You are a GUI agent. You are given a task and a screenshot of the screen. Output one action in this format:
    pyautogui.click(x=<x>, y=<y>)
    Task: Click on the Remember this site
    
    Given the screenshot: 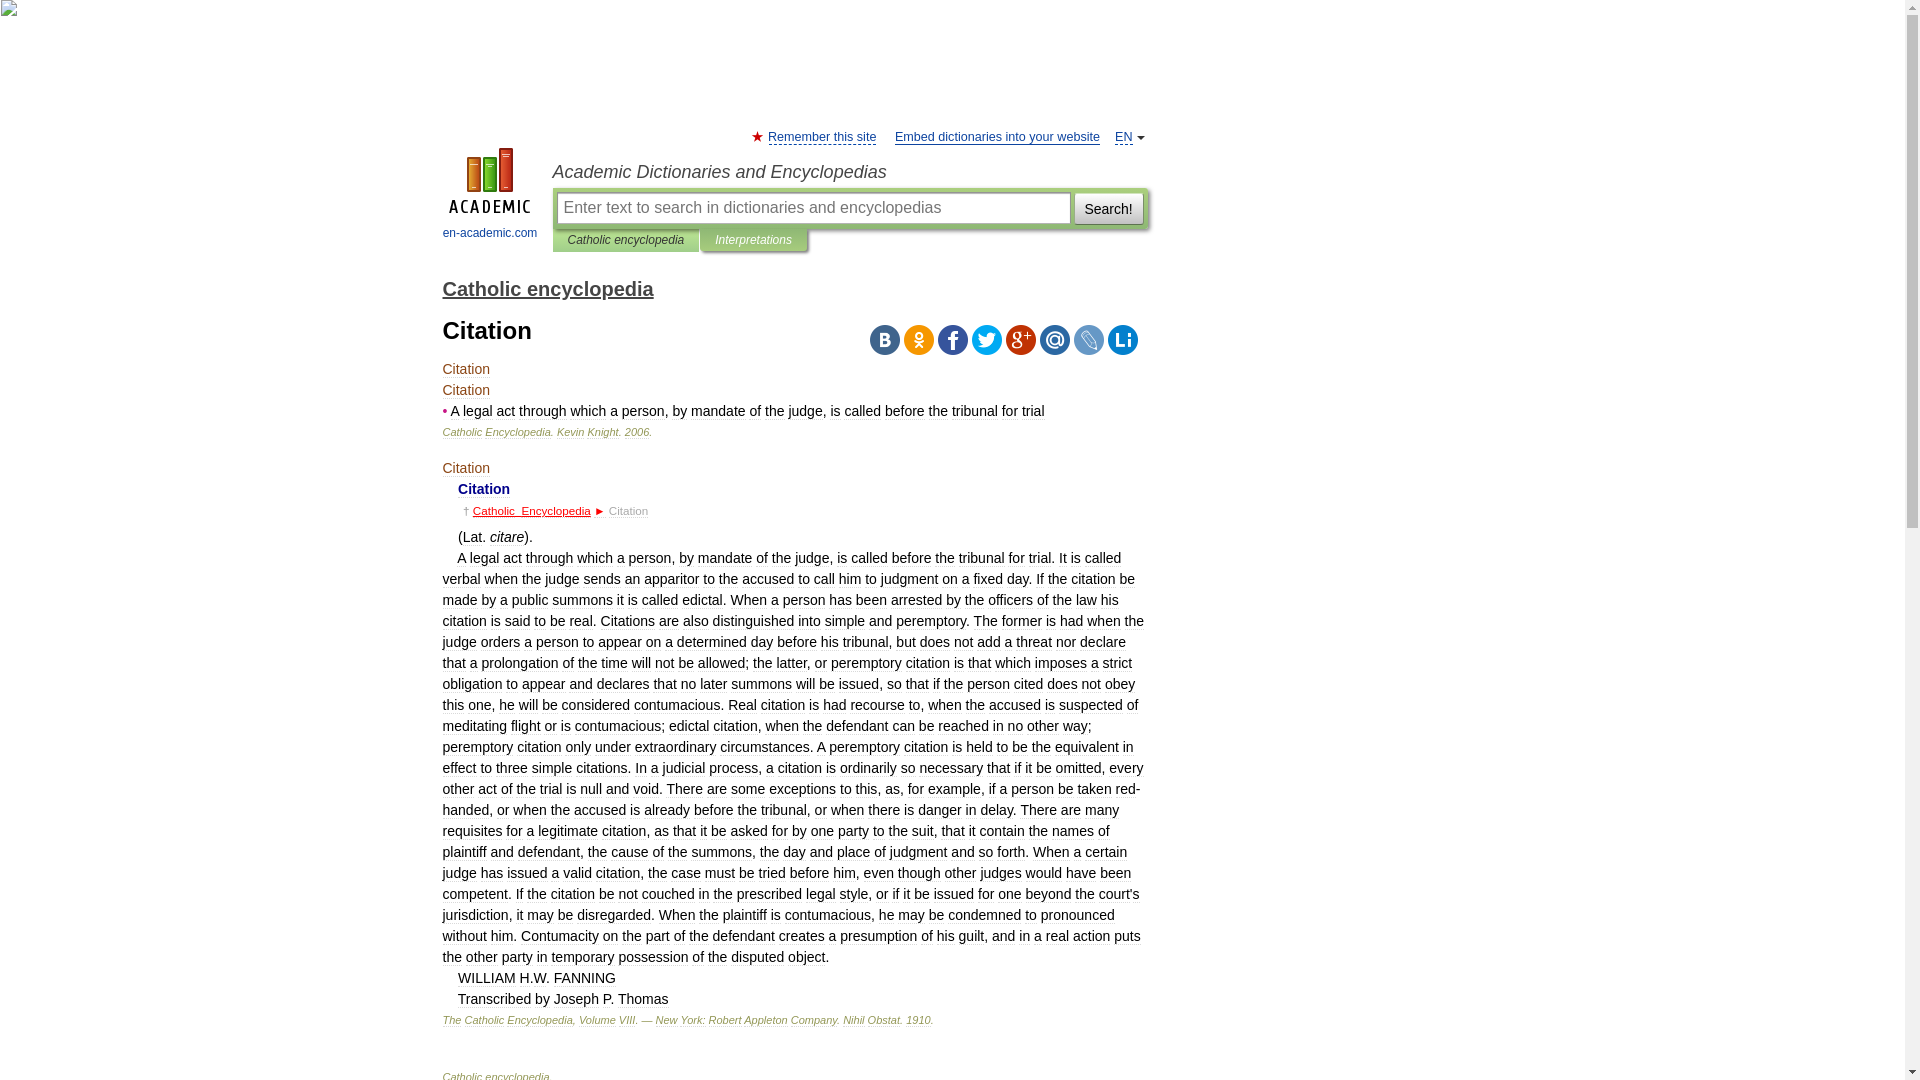 What is the action you would take?
    pyautogui.click(x=822, y=136)
    